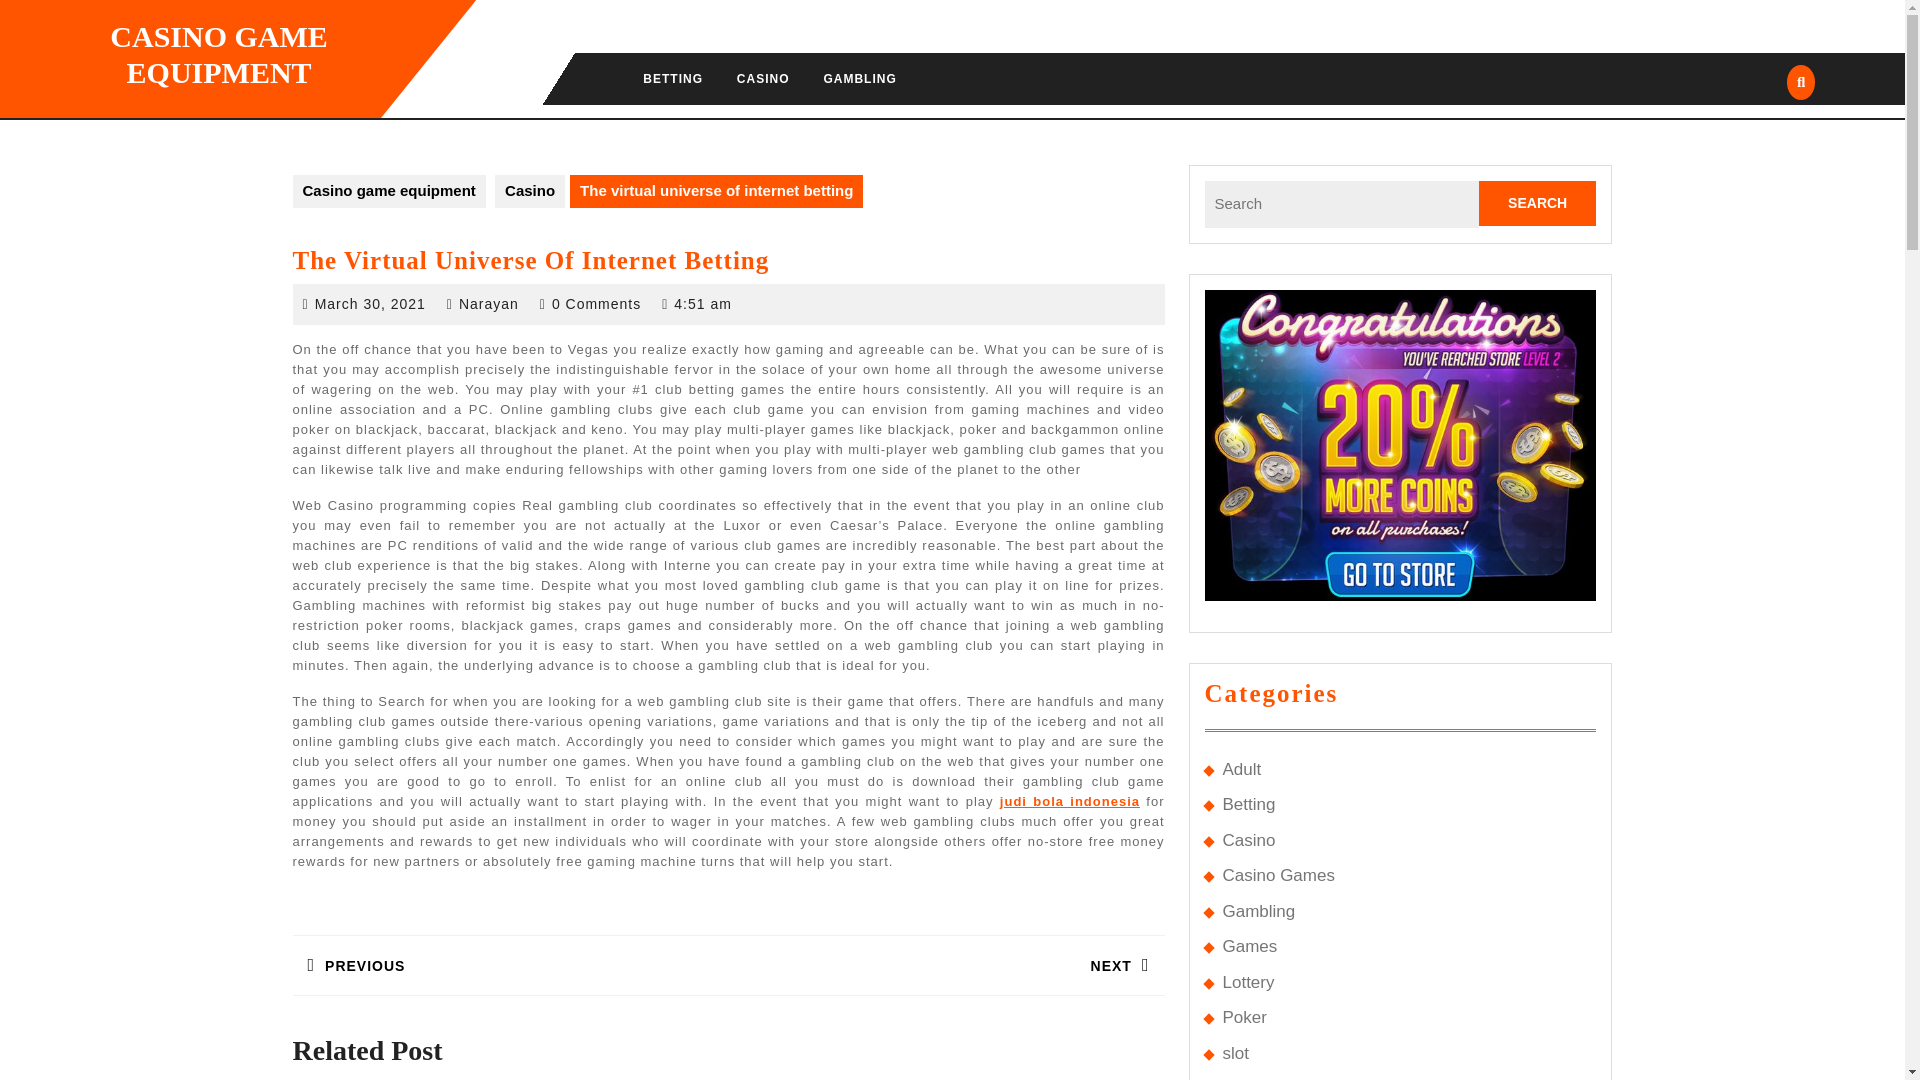 The image size is (1920, 1080). I want to click on Poker, so click(945, 952).